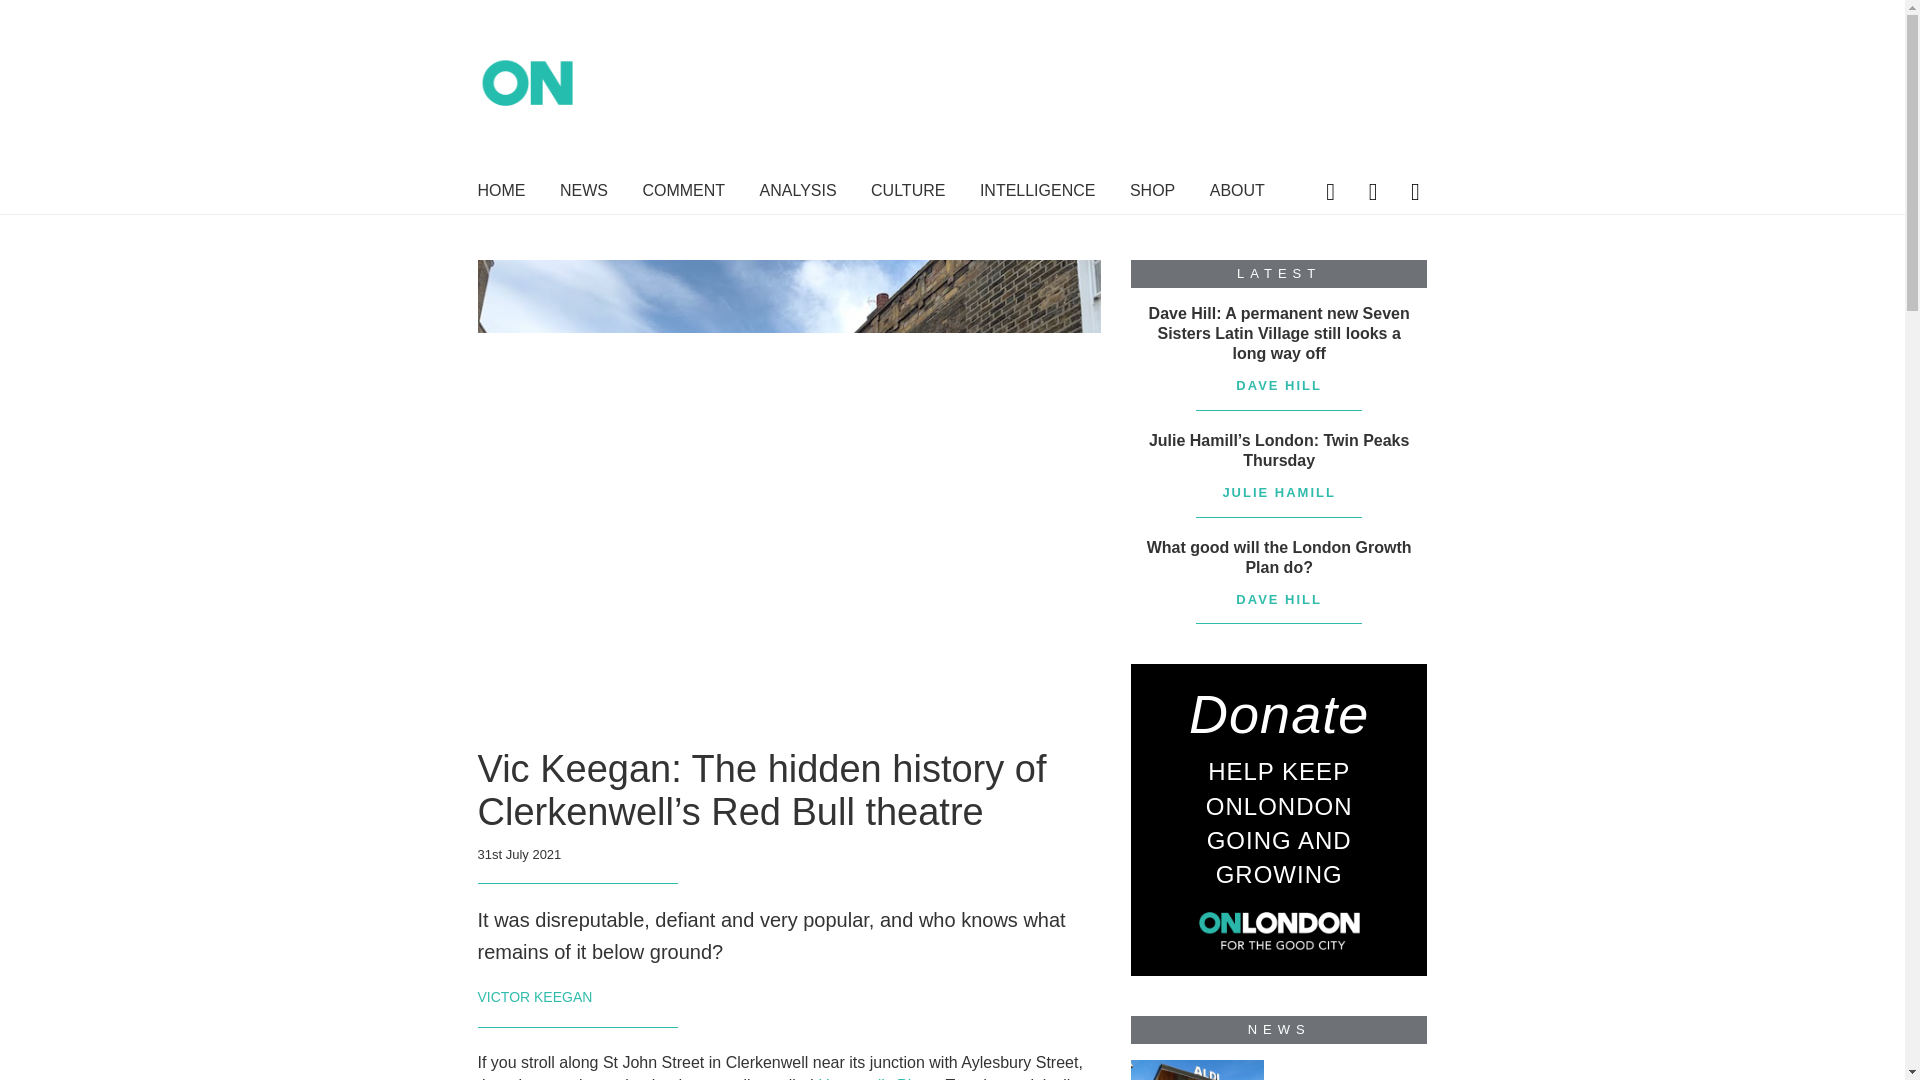 The image size is (1920, 1080). Describe the element at coordinates (536, 997) in the screenshot. I see `VICTOR KEEGAN` at that location.